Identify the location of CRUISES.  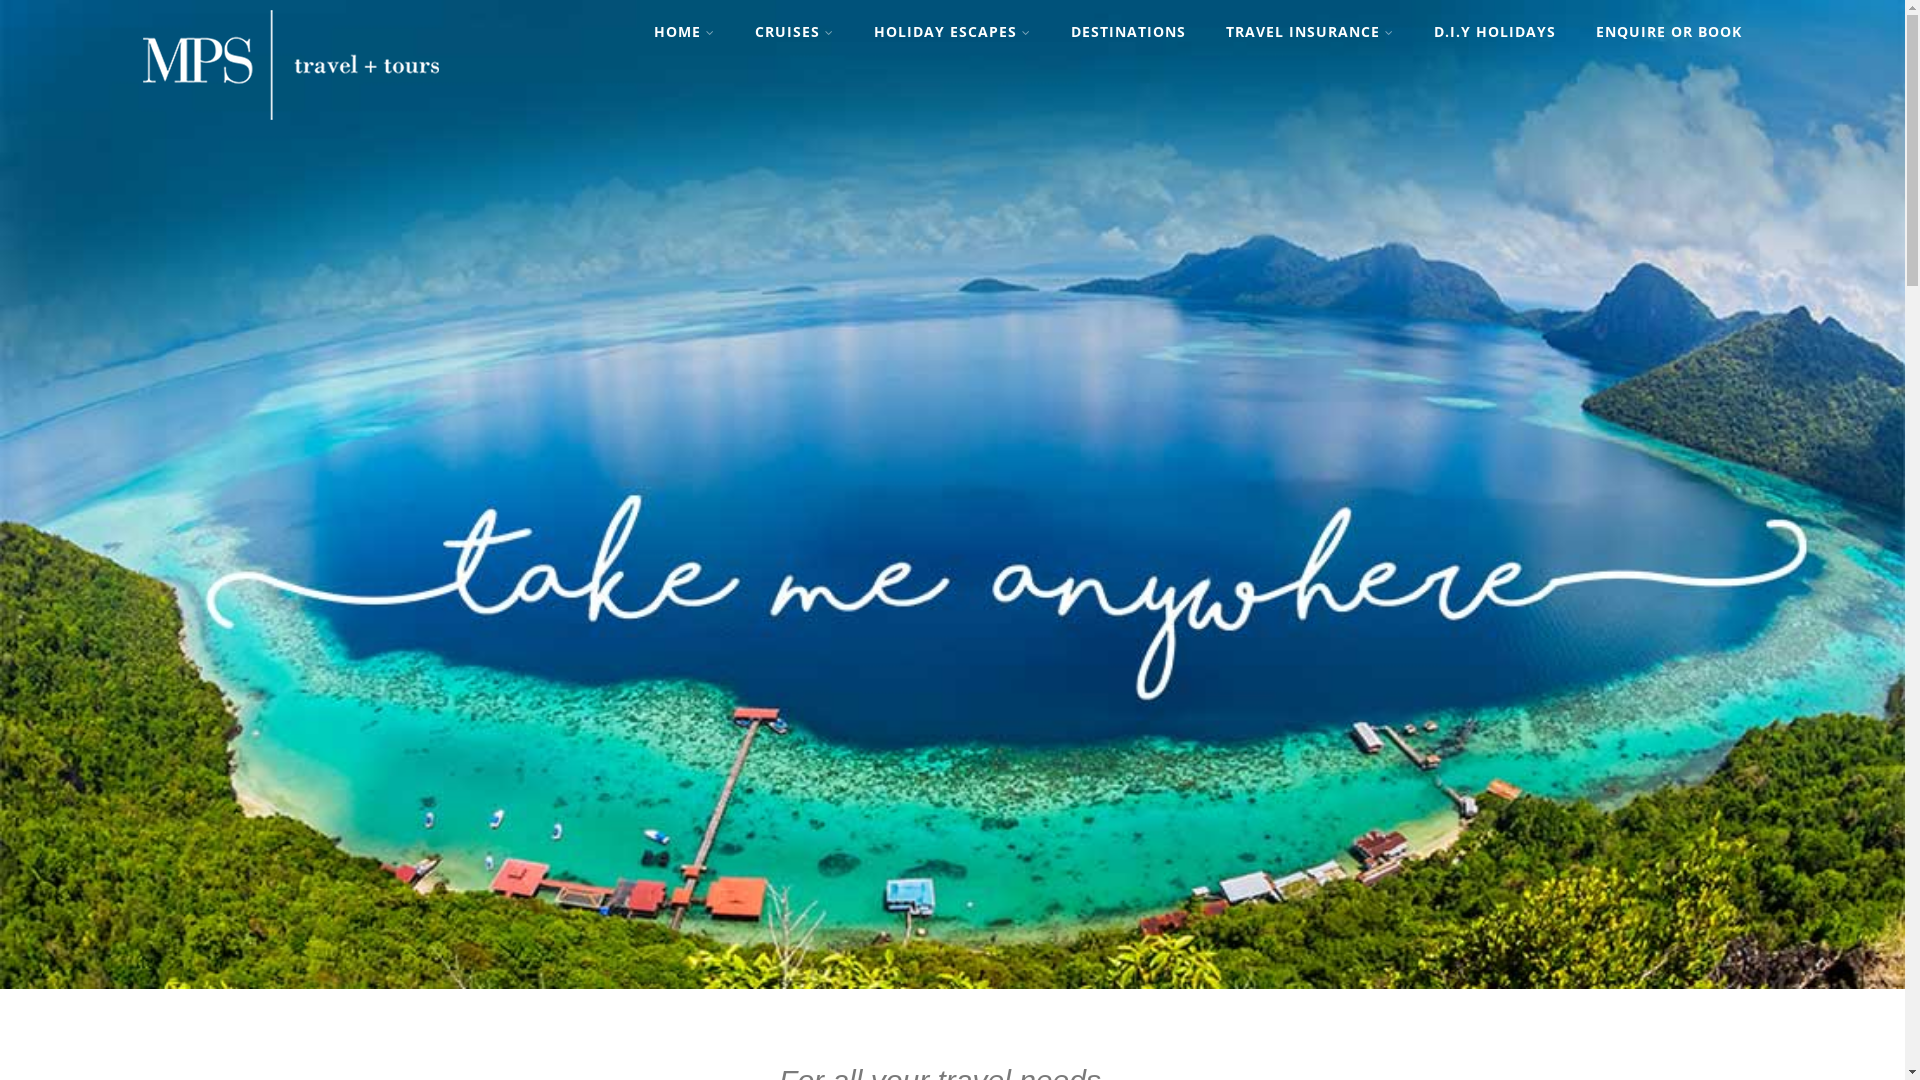
(794, 32).